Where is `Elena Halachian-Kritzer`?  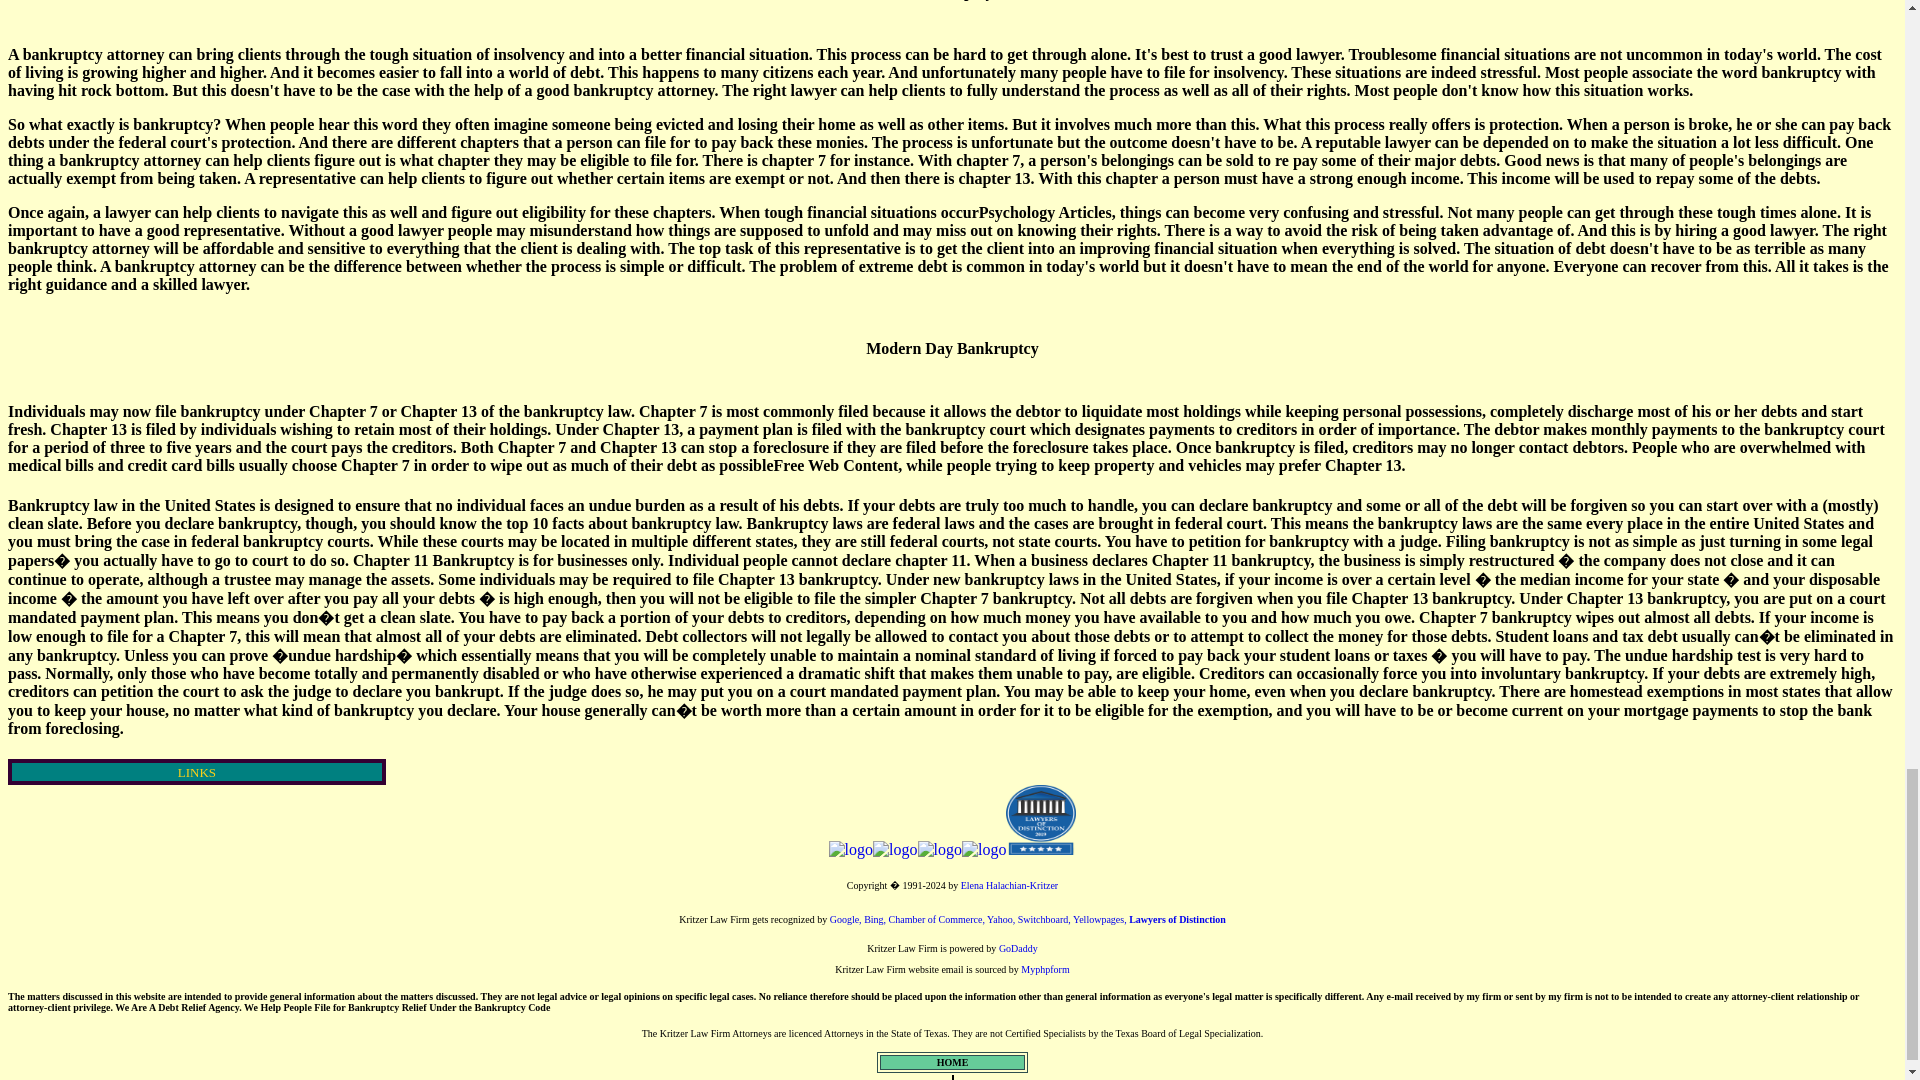 Elena Halachian-Kritzer is located at coordinates (1009, 886).